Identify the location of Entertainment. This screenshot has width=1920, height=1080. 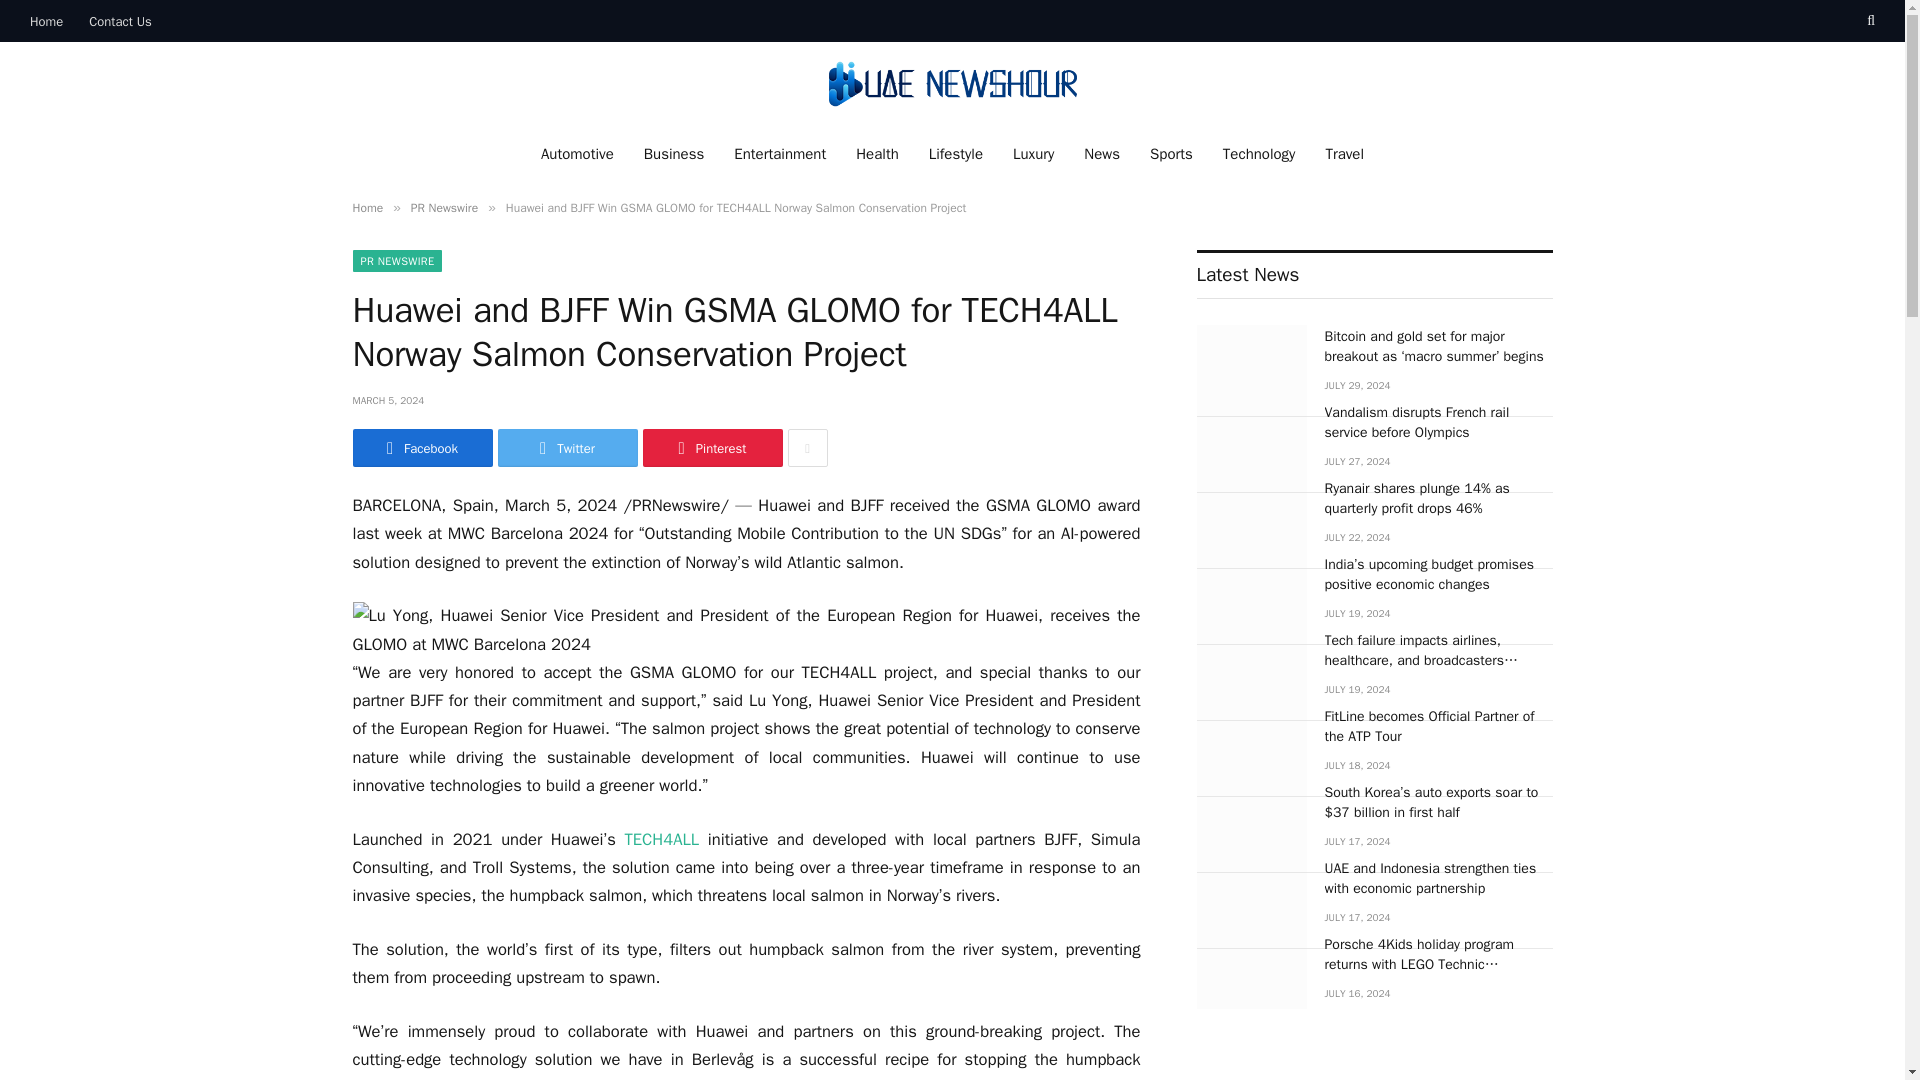
(779, 154).